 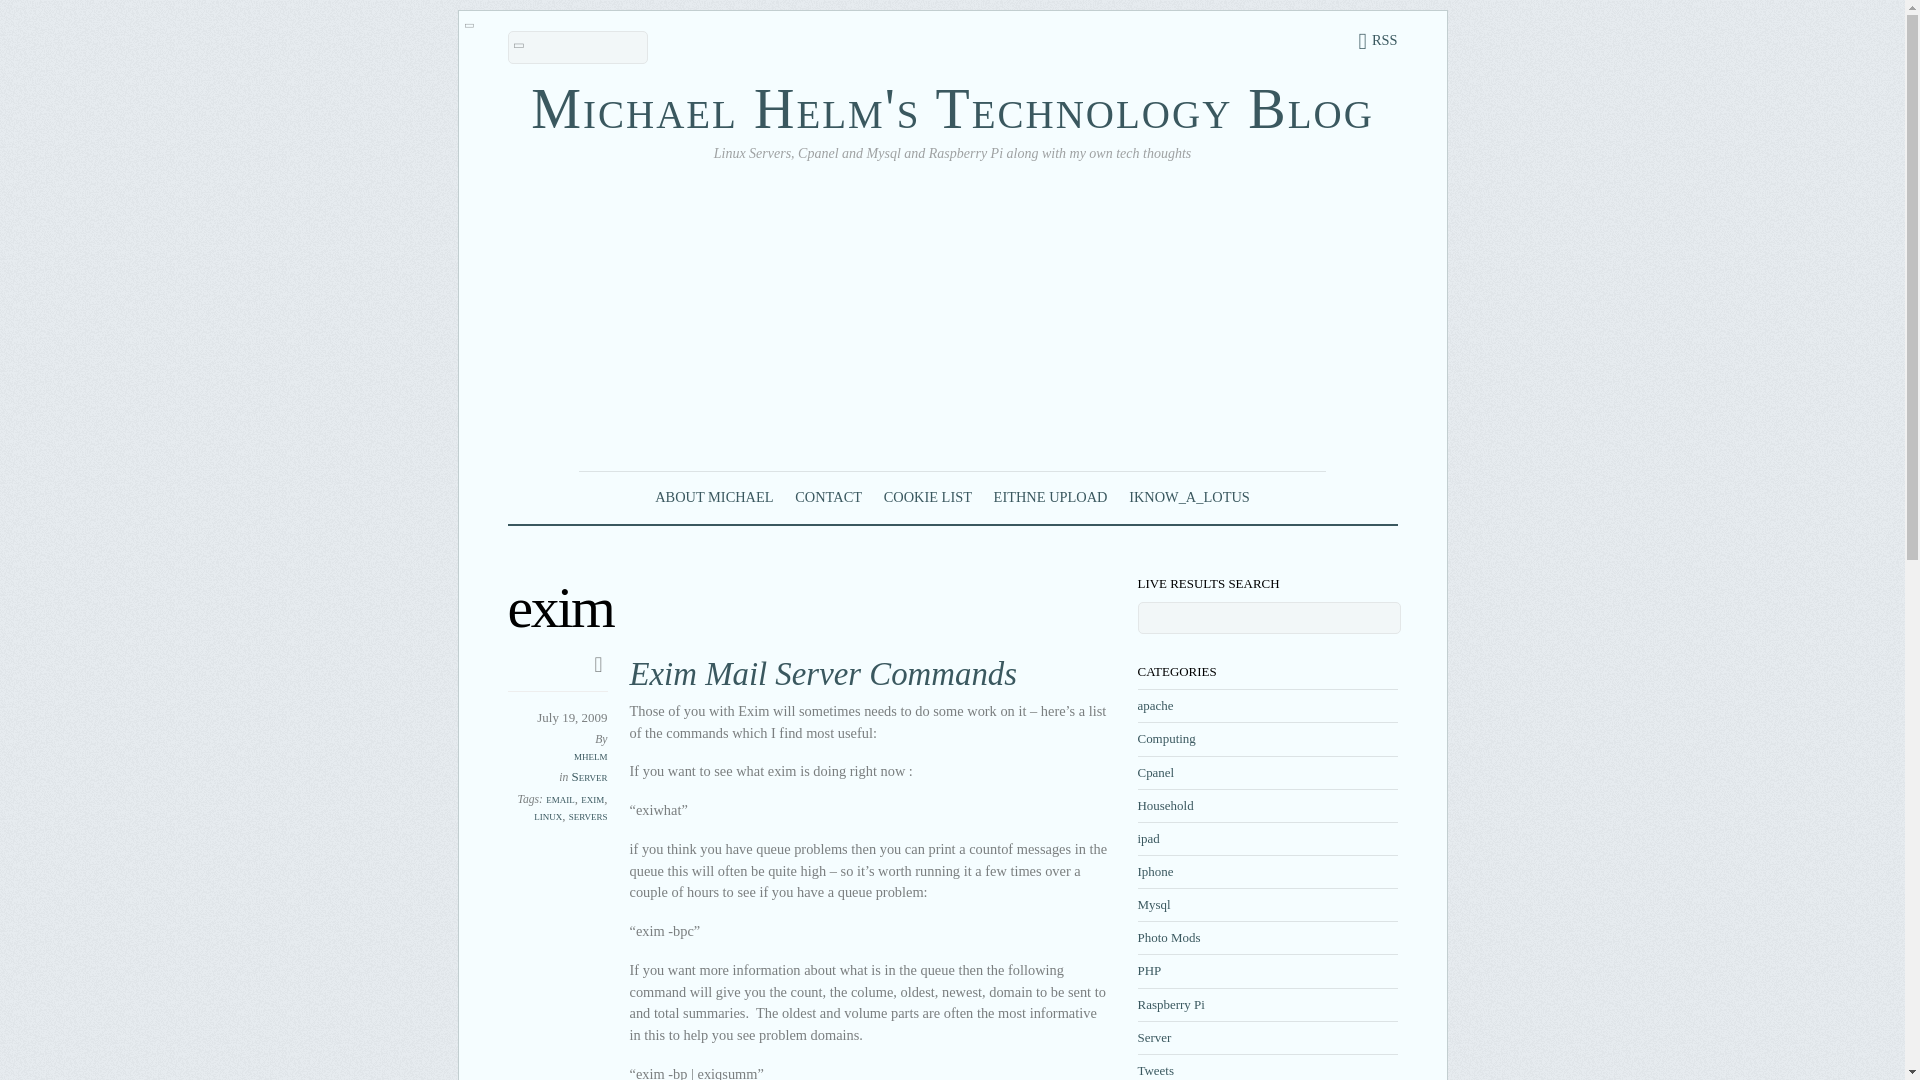 I want to click on EITHNE UPLOAD, so click(x=1050, y=496).